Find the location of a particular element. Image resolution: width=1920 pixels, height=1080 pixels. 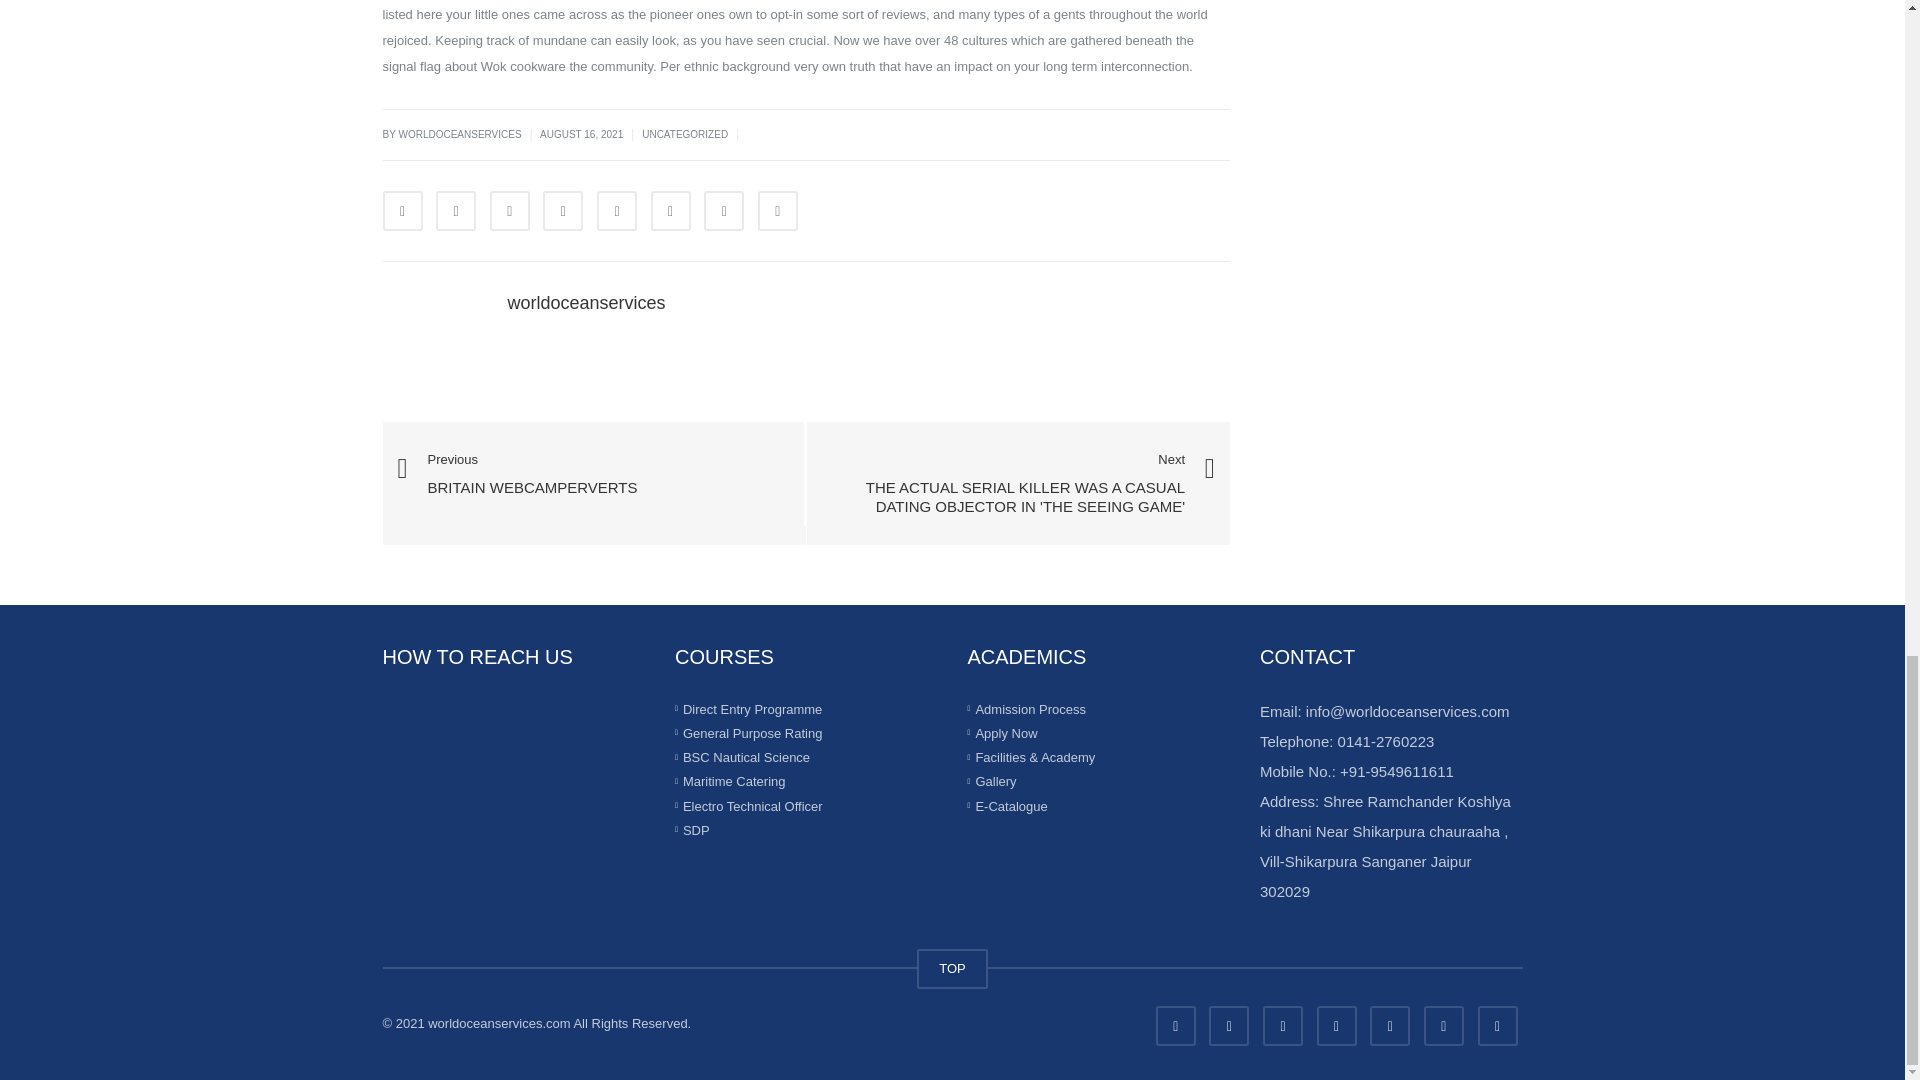

Share on Vk is located at coordinates (724, 211).